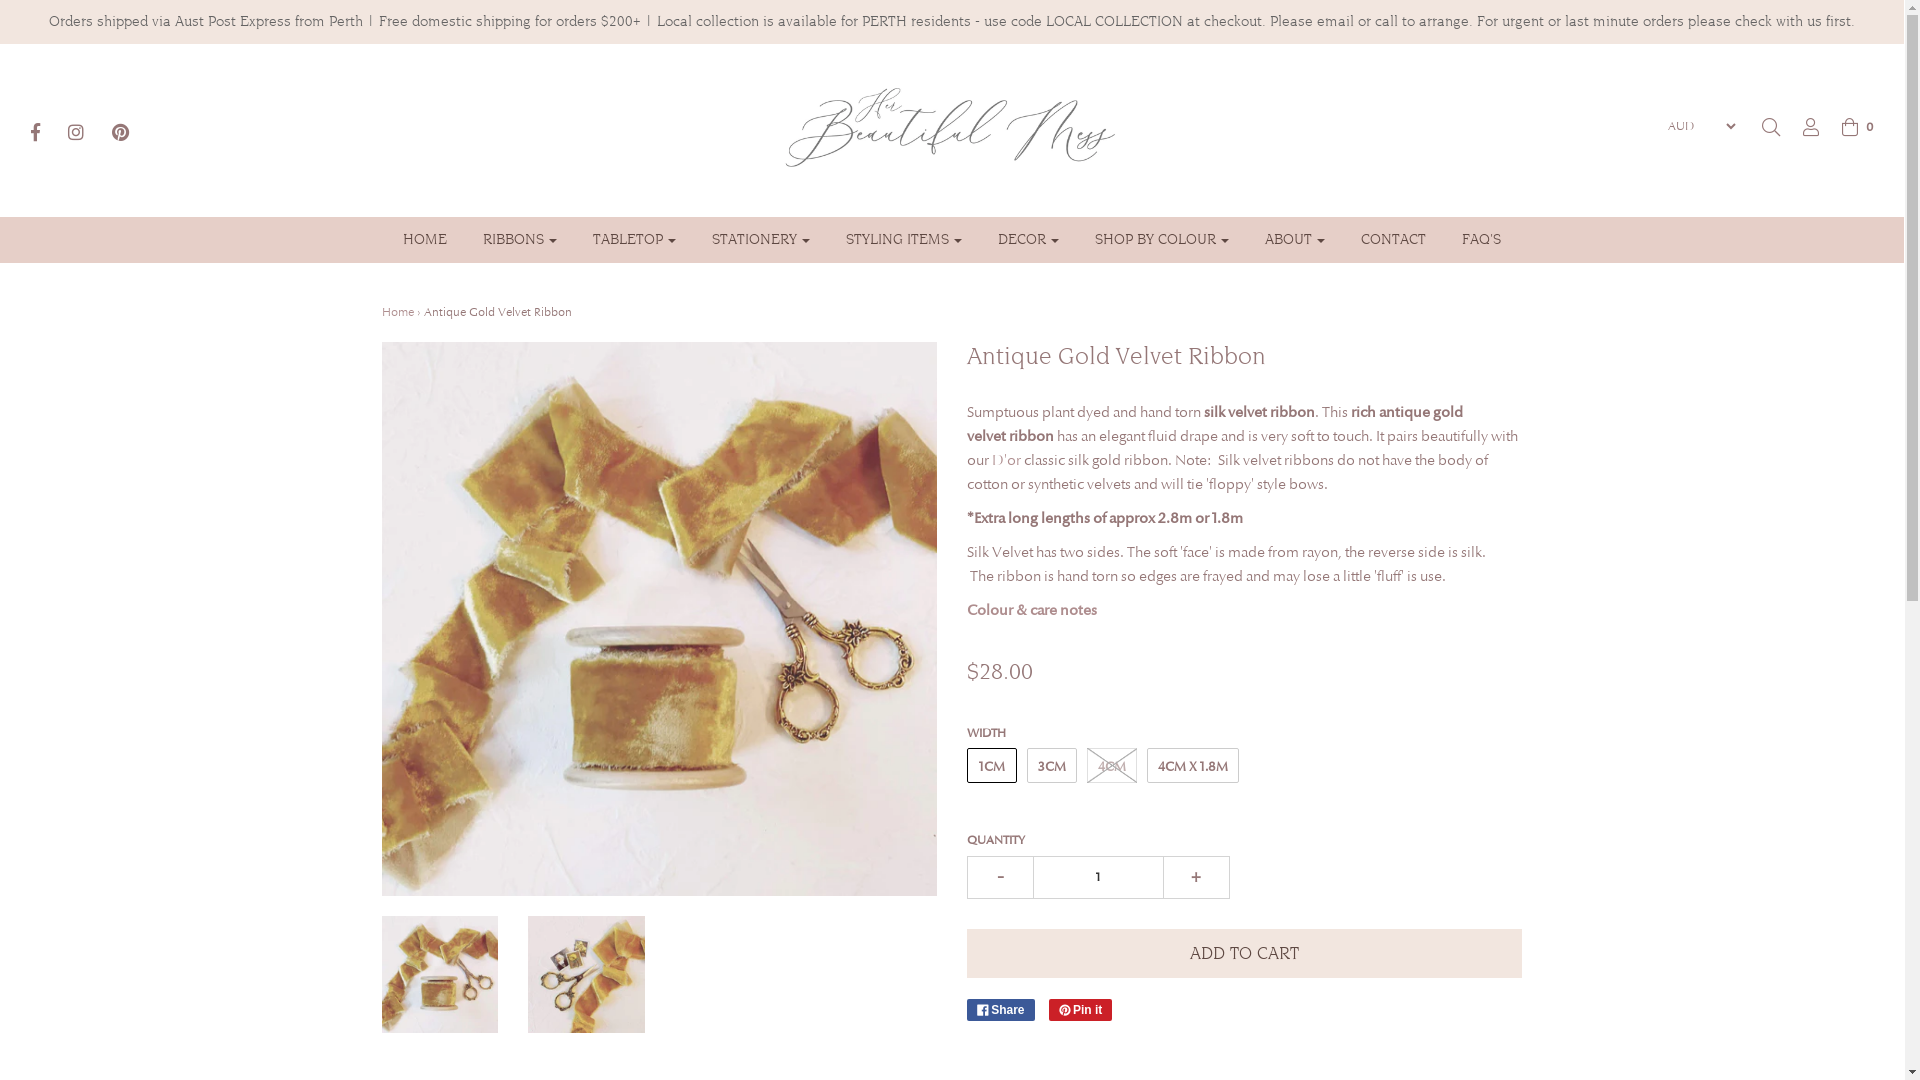 The height and width of the screenshot is (1080, 1920). What do you see at coordinates (1162, 240) in the screenshot?
I see `SHOP BY COLOUR` at bounding box center [1162, 240].